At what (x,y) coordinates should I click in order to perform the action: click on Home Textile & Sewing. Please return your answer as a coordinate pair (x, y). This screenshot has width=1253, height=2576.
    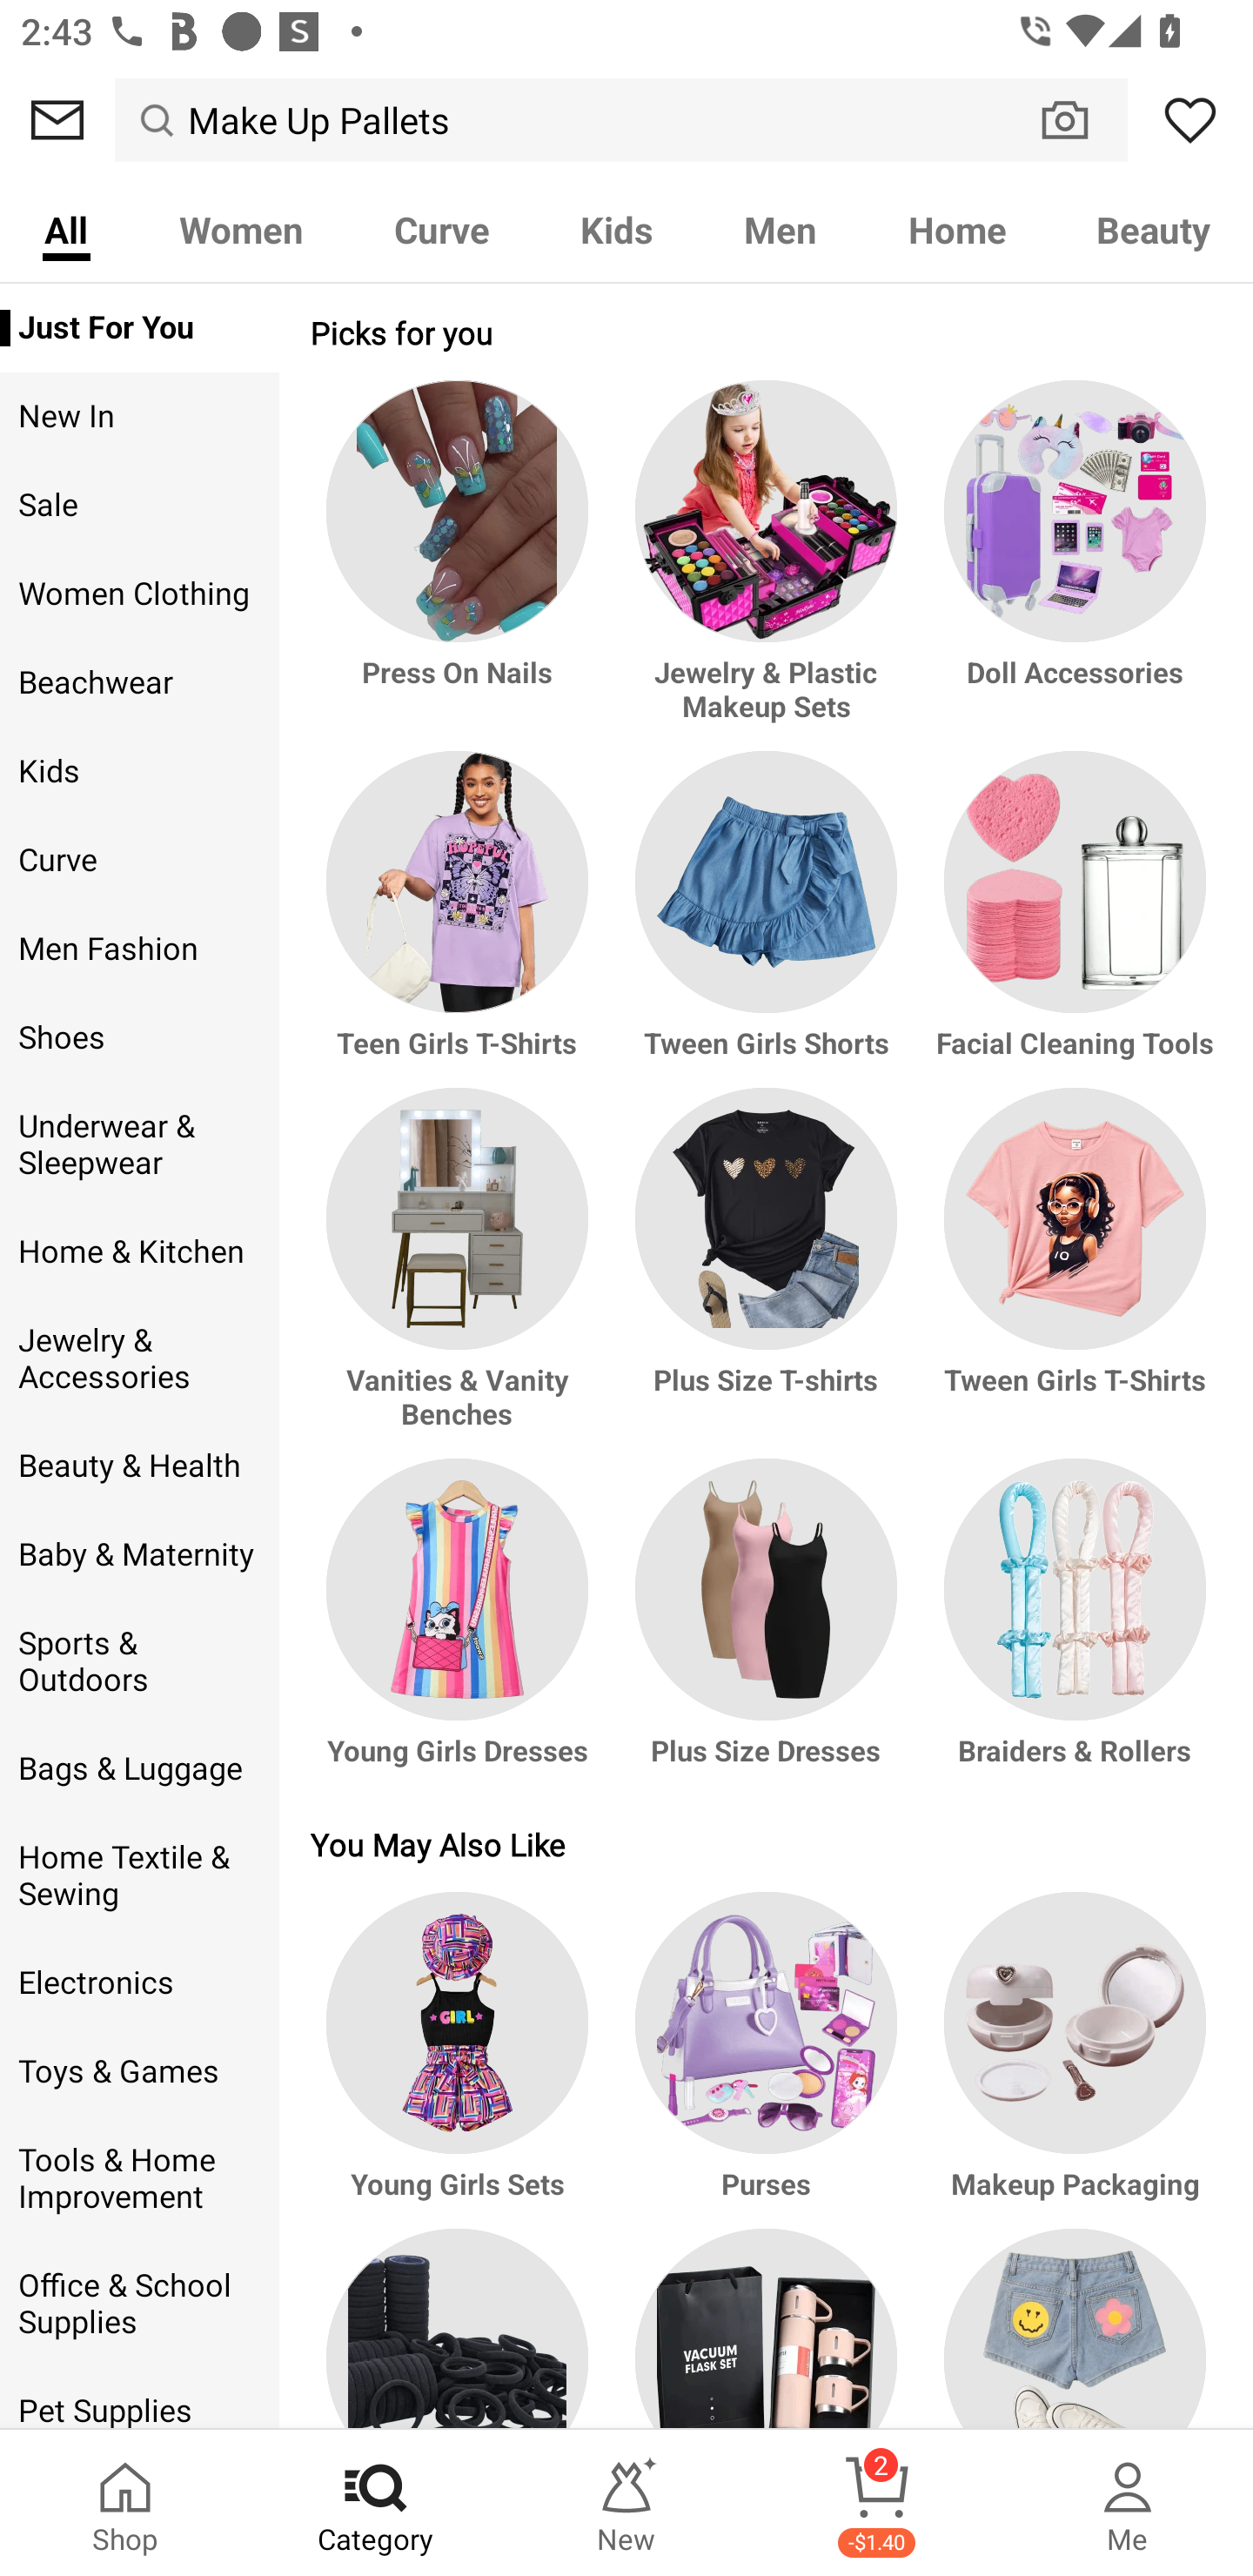
    Looking at the image, I should click on (139, 1876).